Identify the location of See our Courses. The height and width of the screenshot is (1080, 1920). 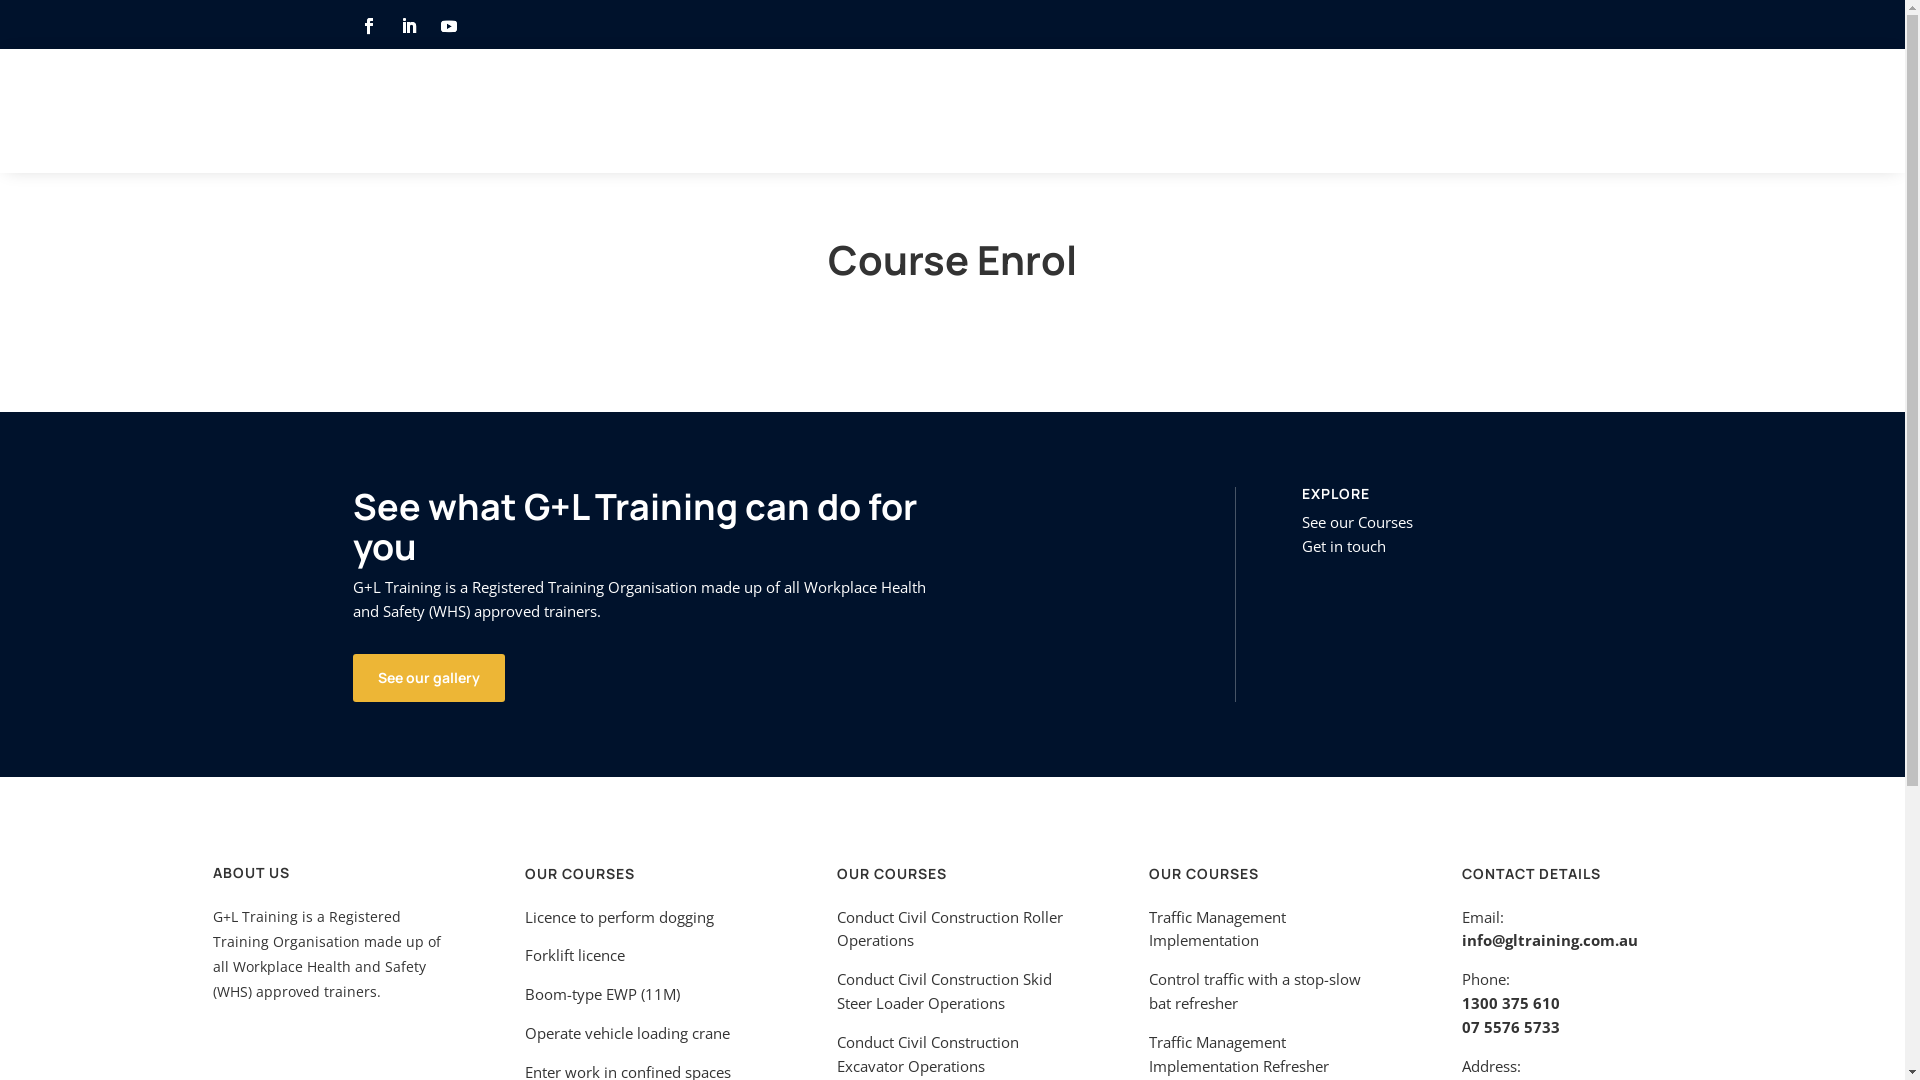
(1358, 522).